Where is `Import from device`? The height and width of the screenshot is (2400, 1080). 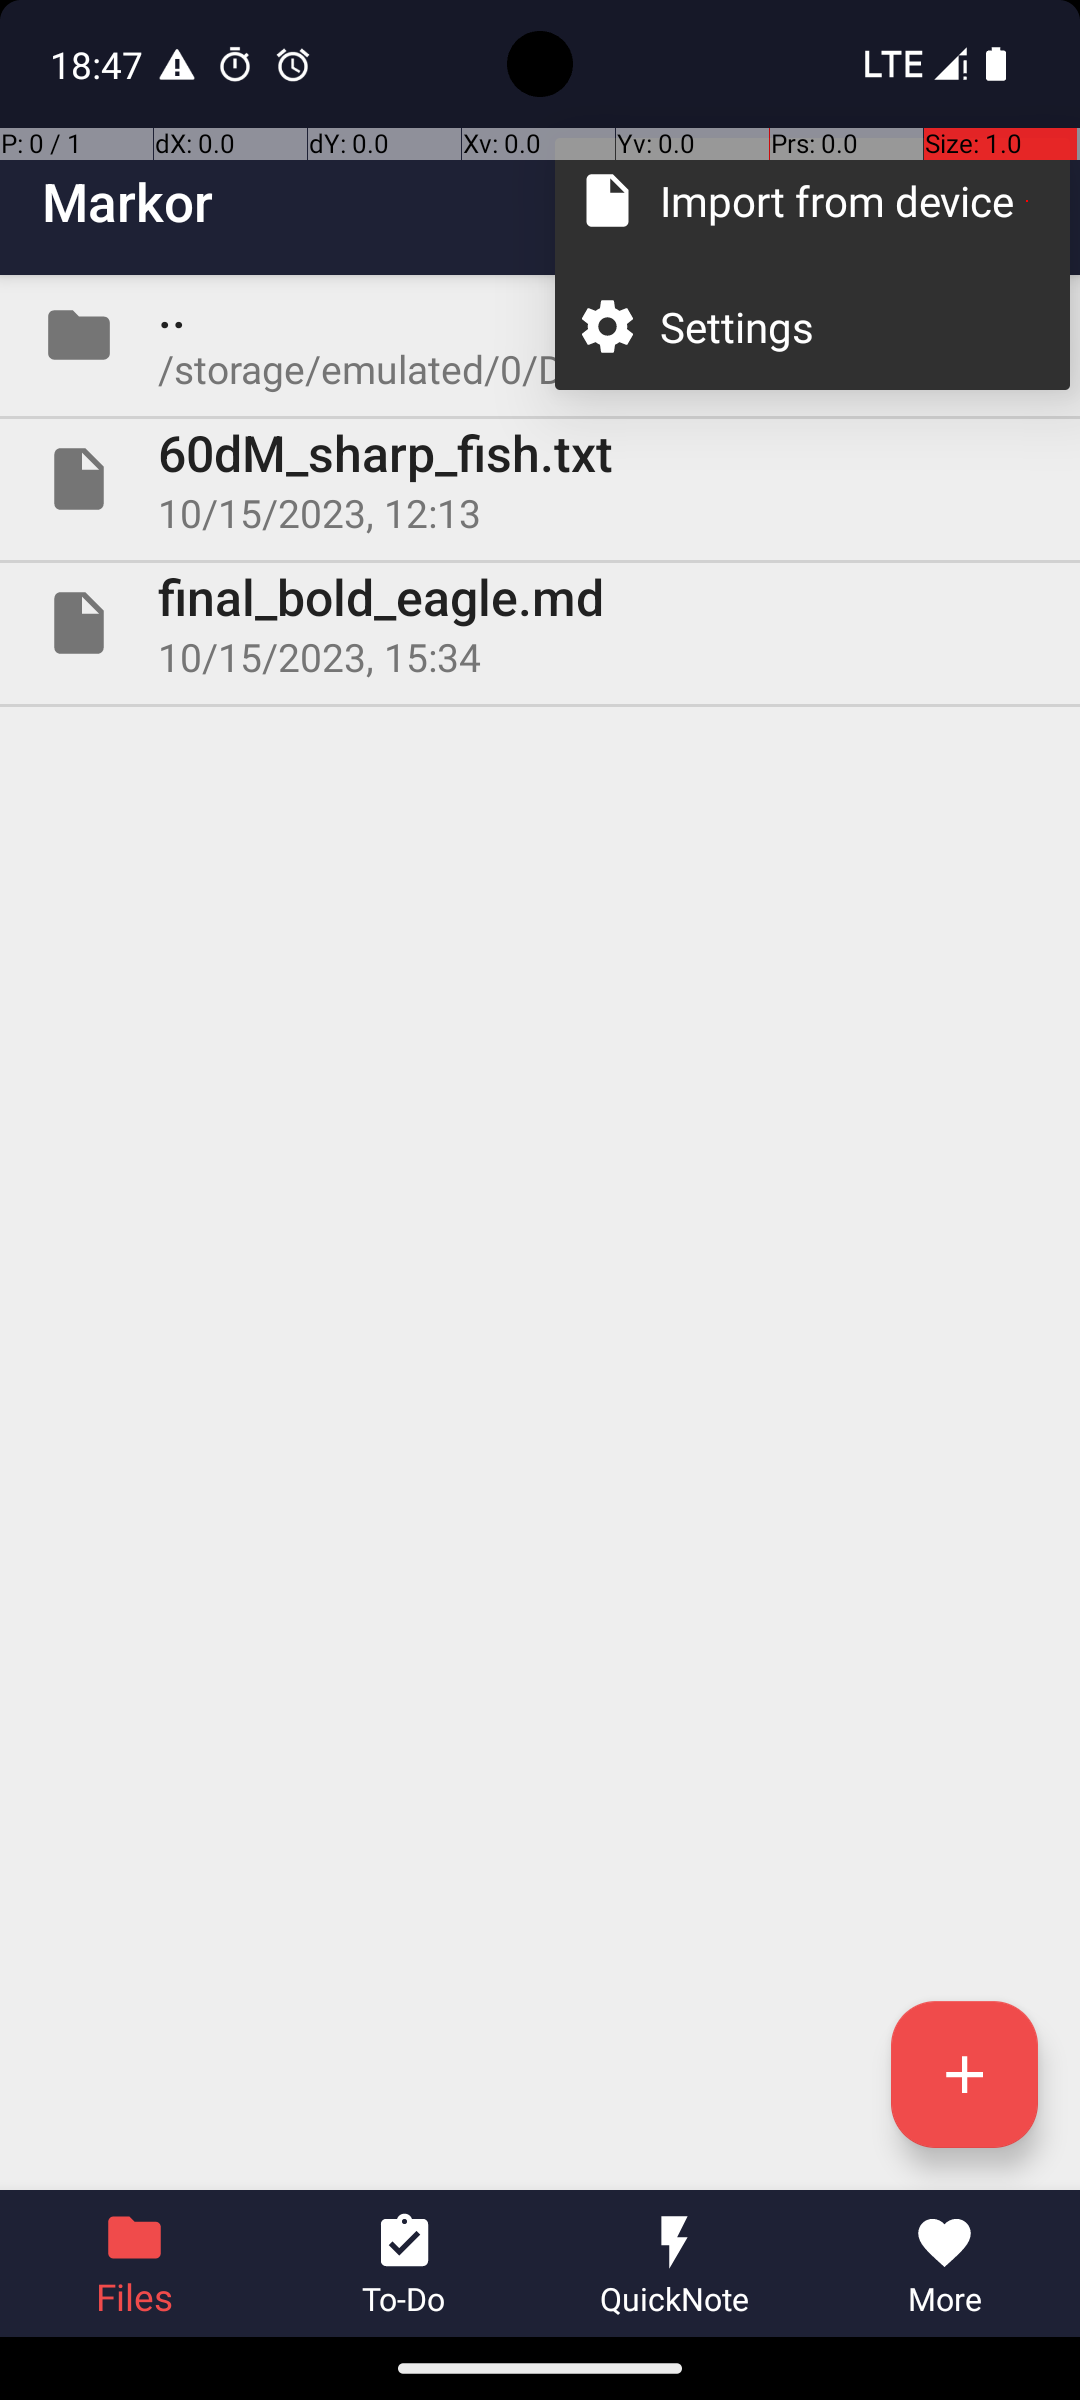
Import from device is located at coordinates (844, 200).